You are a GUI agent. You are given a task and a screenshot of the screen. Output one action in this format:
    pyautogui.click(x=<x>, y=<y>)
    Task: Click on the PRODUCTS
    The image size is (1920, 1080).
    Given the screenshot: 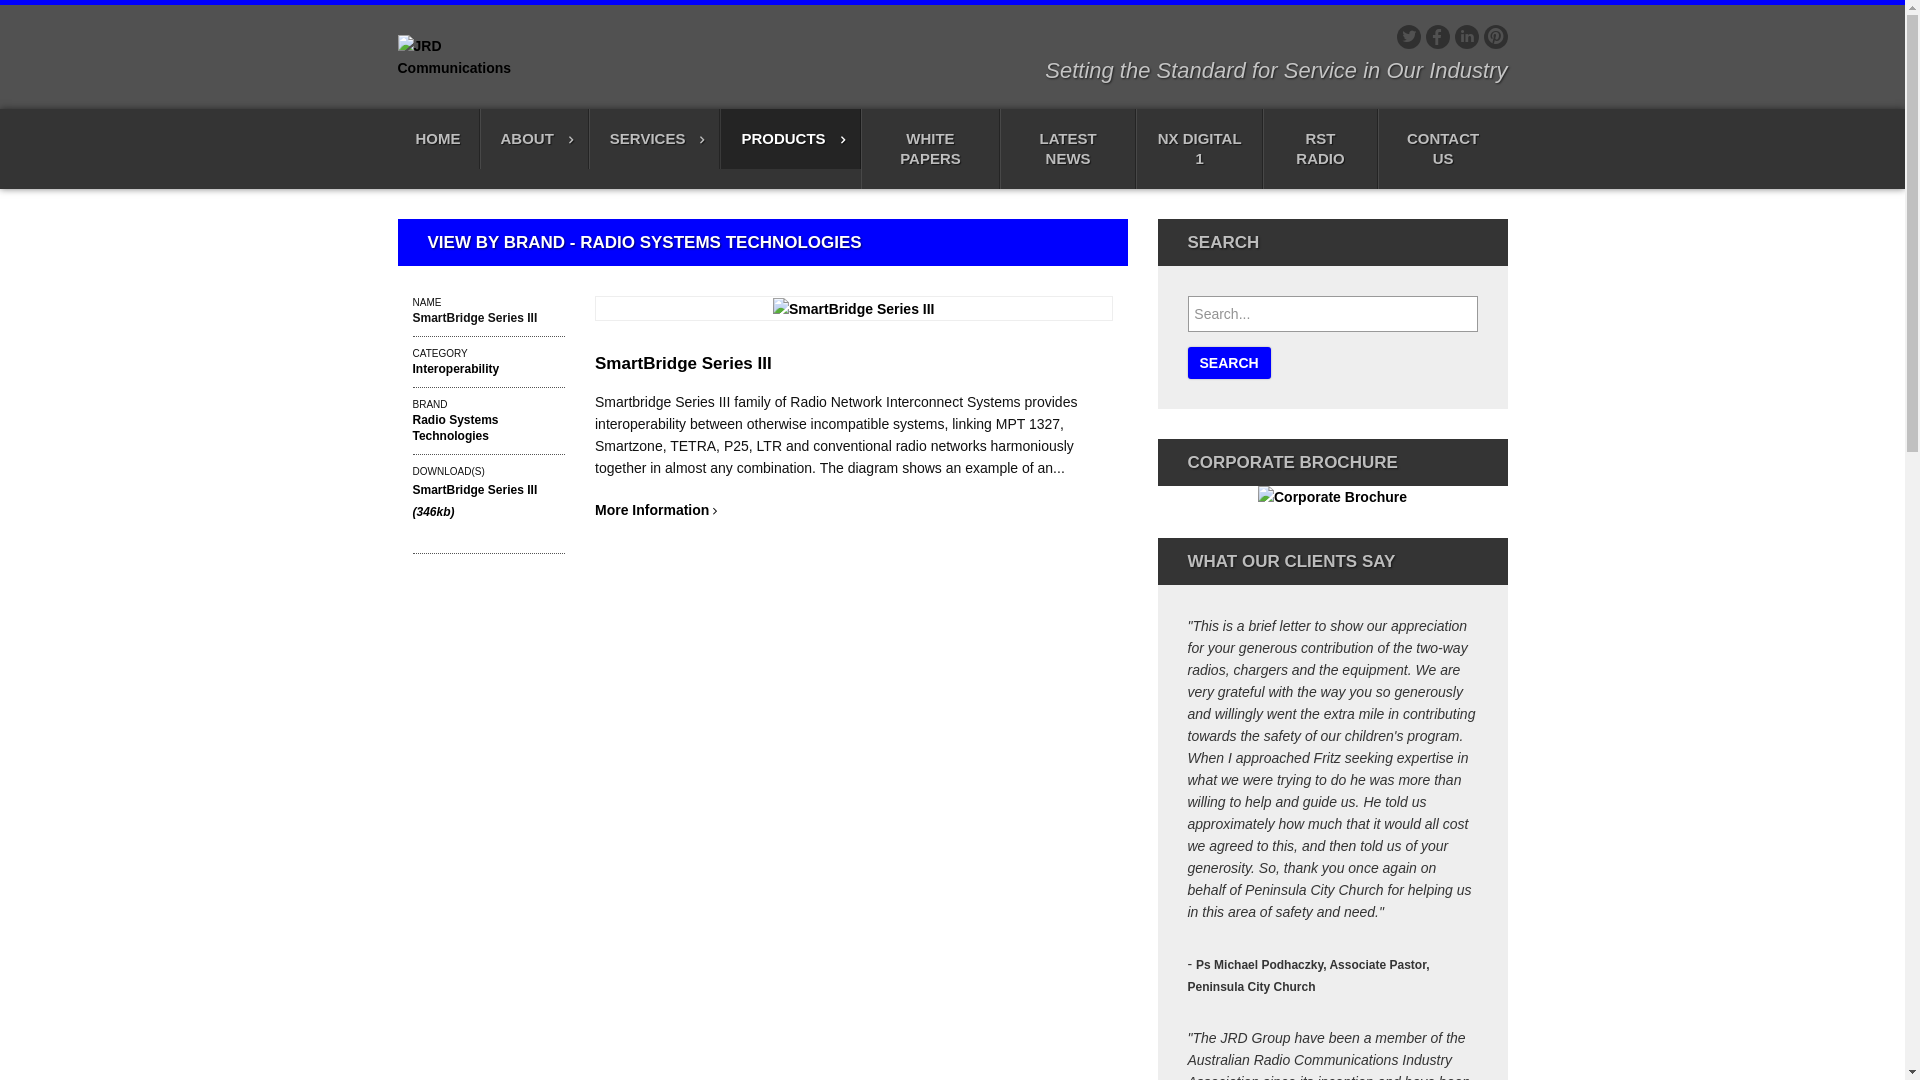 What is the action you would take?
    pyautogui.click(x=790, y=139)
    